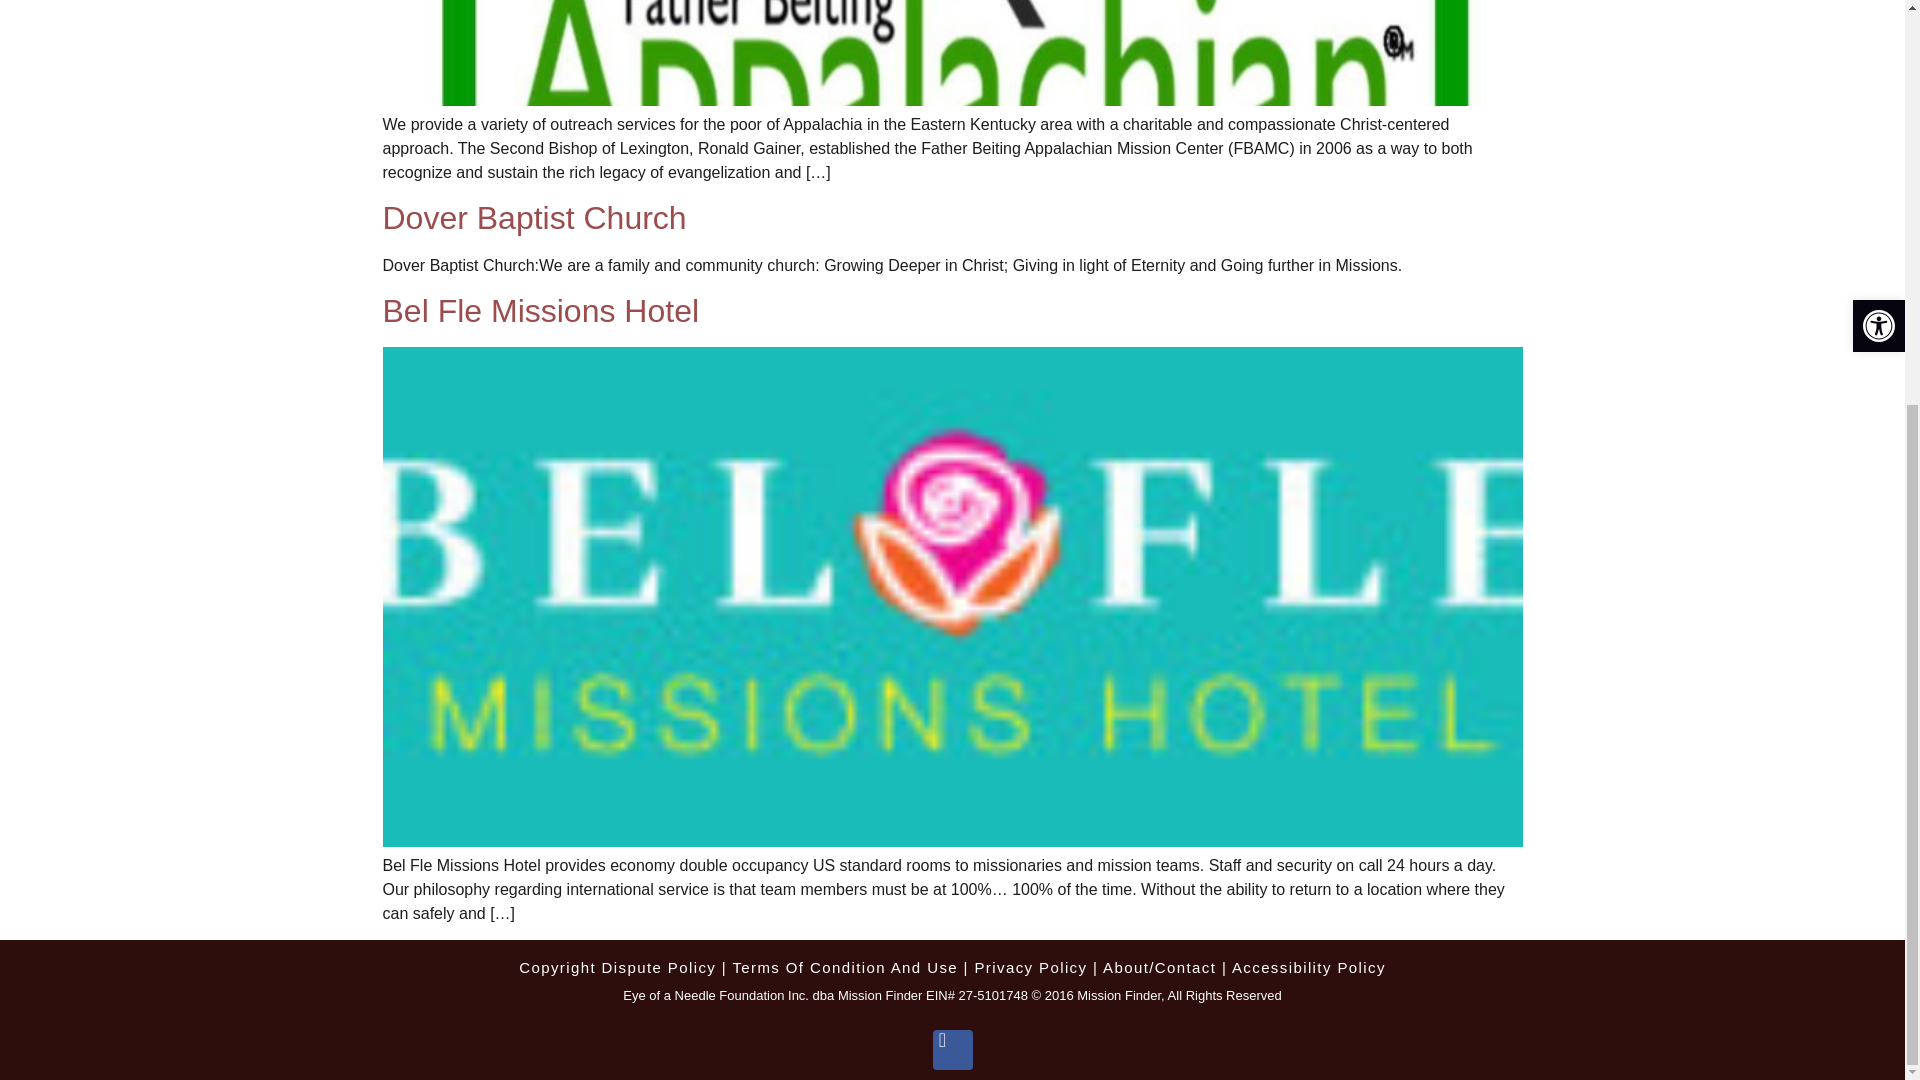 This screenshot has height=1080, width=1920. I want to click on Copyright Dispute Policy, so click(617, 968).